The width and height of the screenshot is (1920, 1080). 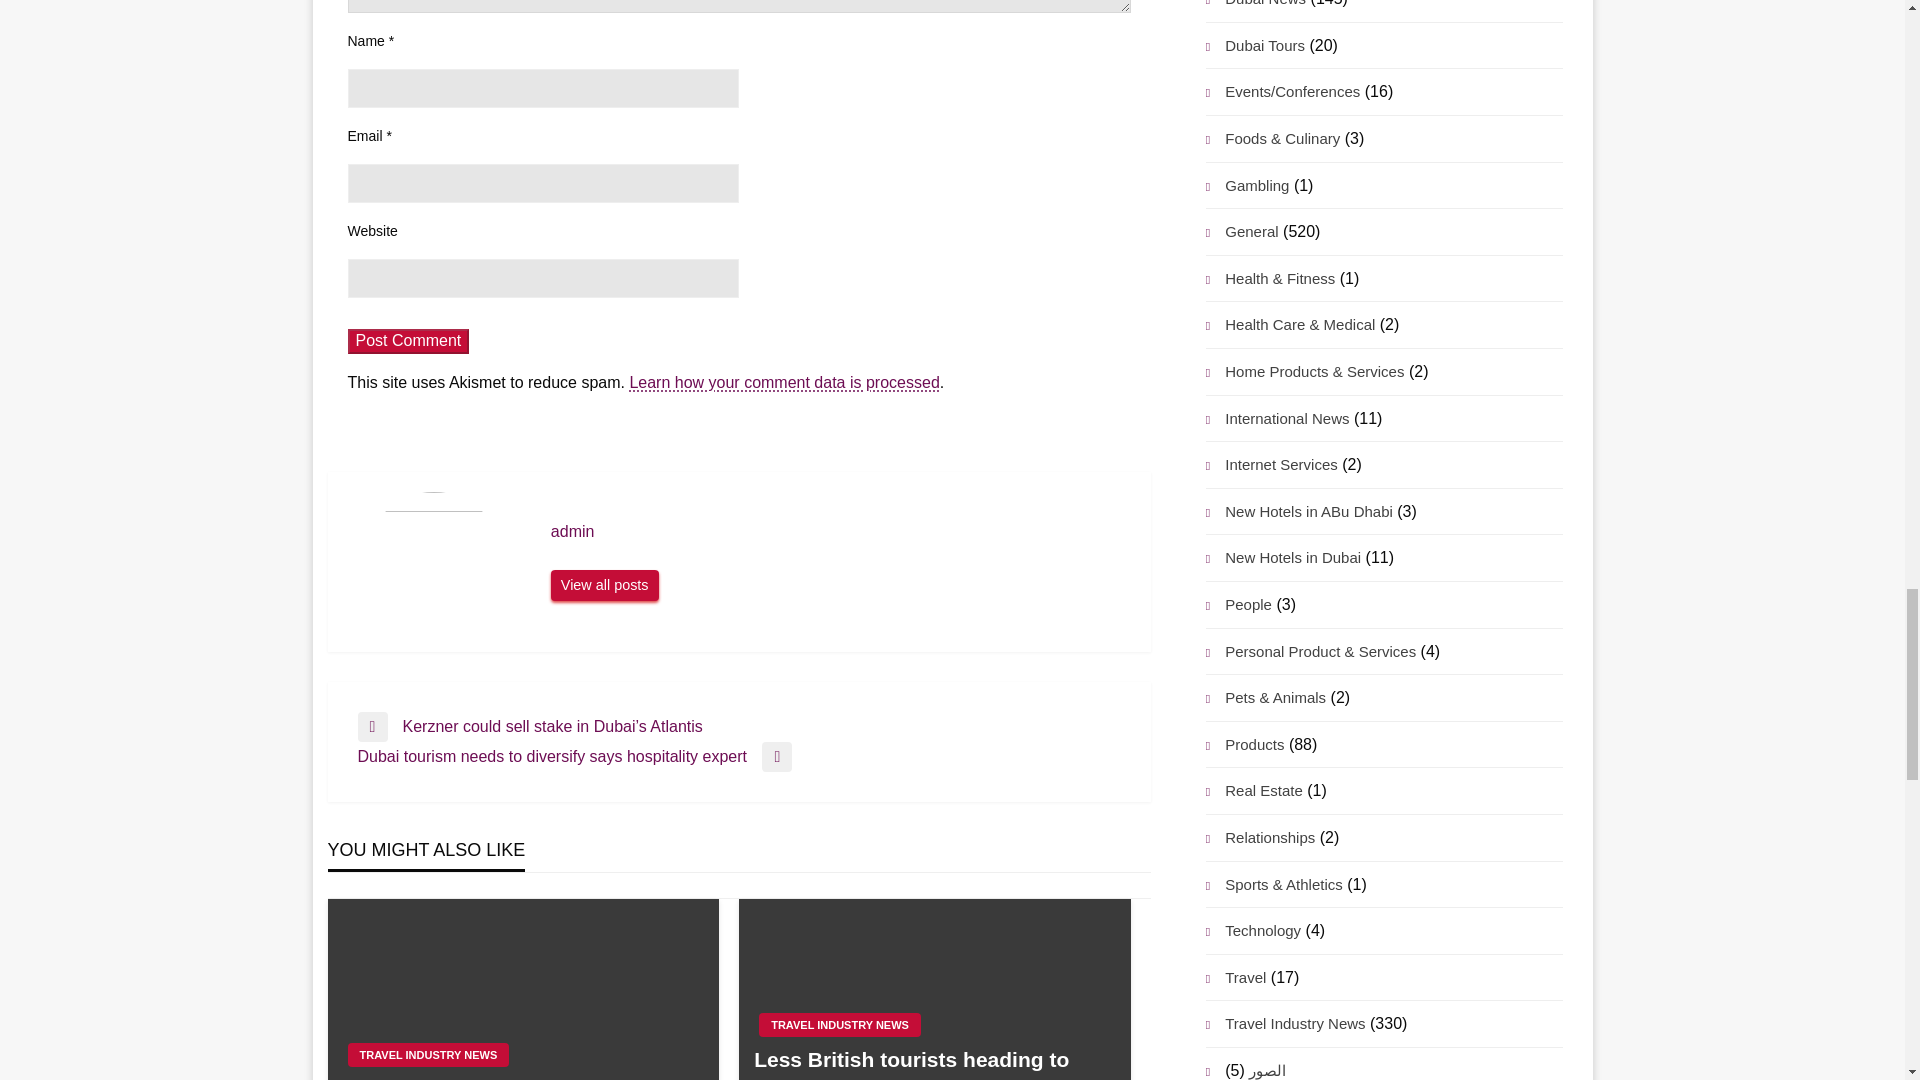 I want to click on TRAVEL INDUSTRY NEWS, so click(x=840, y=1024).